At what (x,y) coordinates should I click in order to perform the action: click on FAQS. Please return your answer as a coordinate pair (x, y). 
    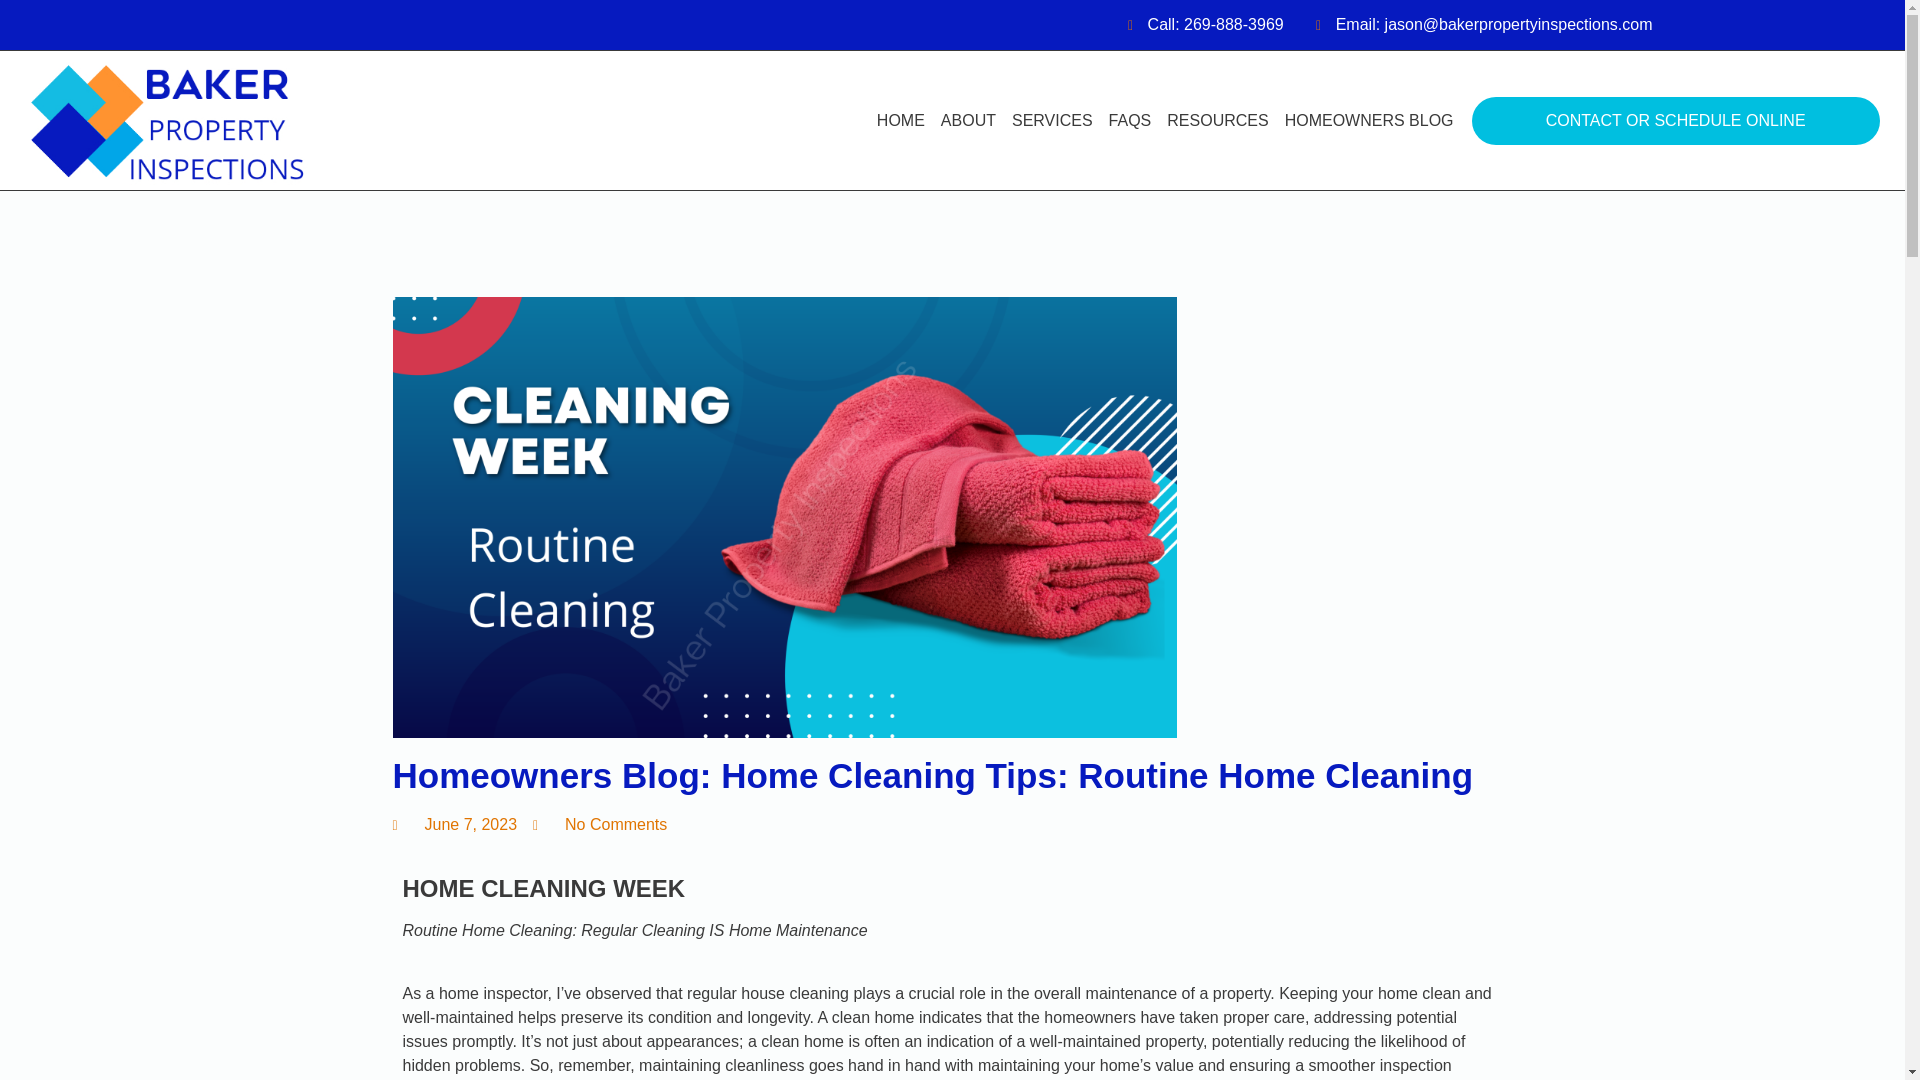
    Looking at the image, I should click on (1130, 120).